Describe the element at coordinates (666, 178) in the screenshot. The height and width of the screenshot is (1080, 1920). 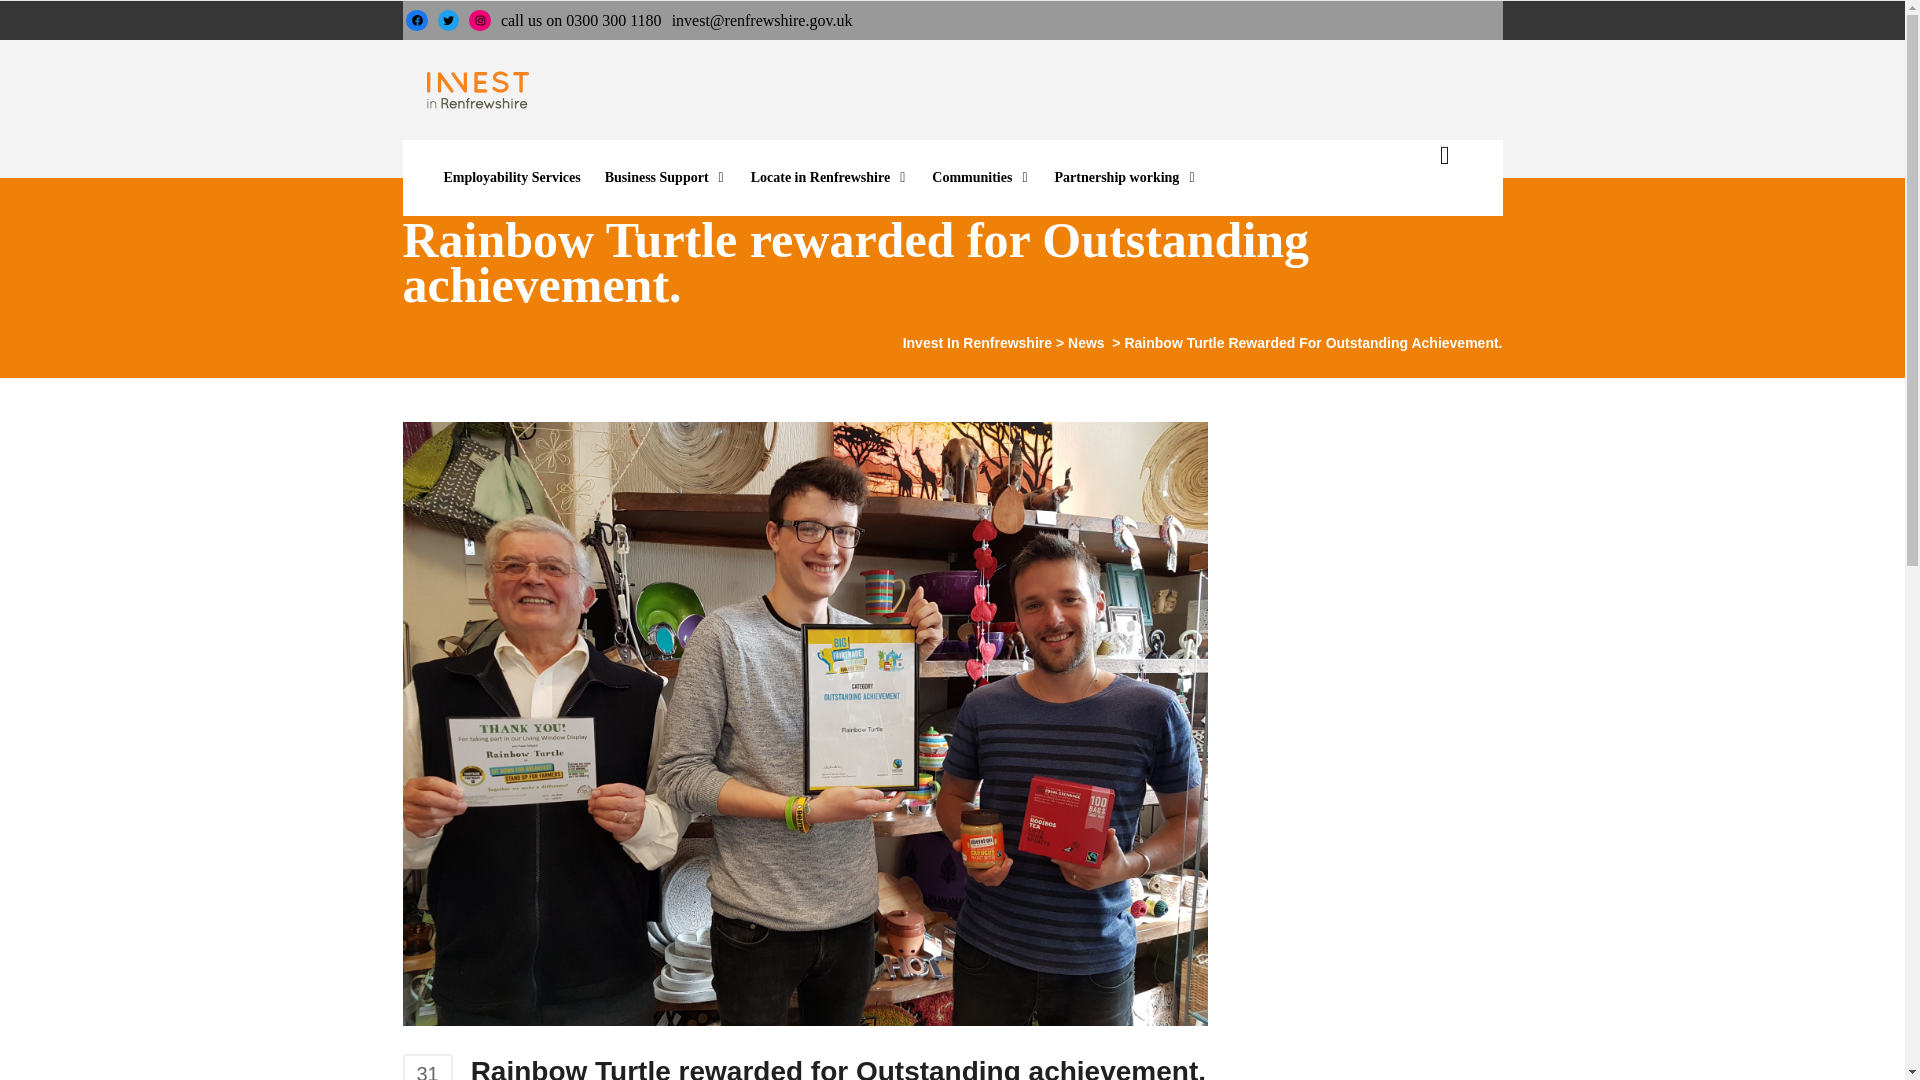
I see `Business Support` at that location.